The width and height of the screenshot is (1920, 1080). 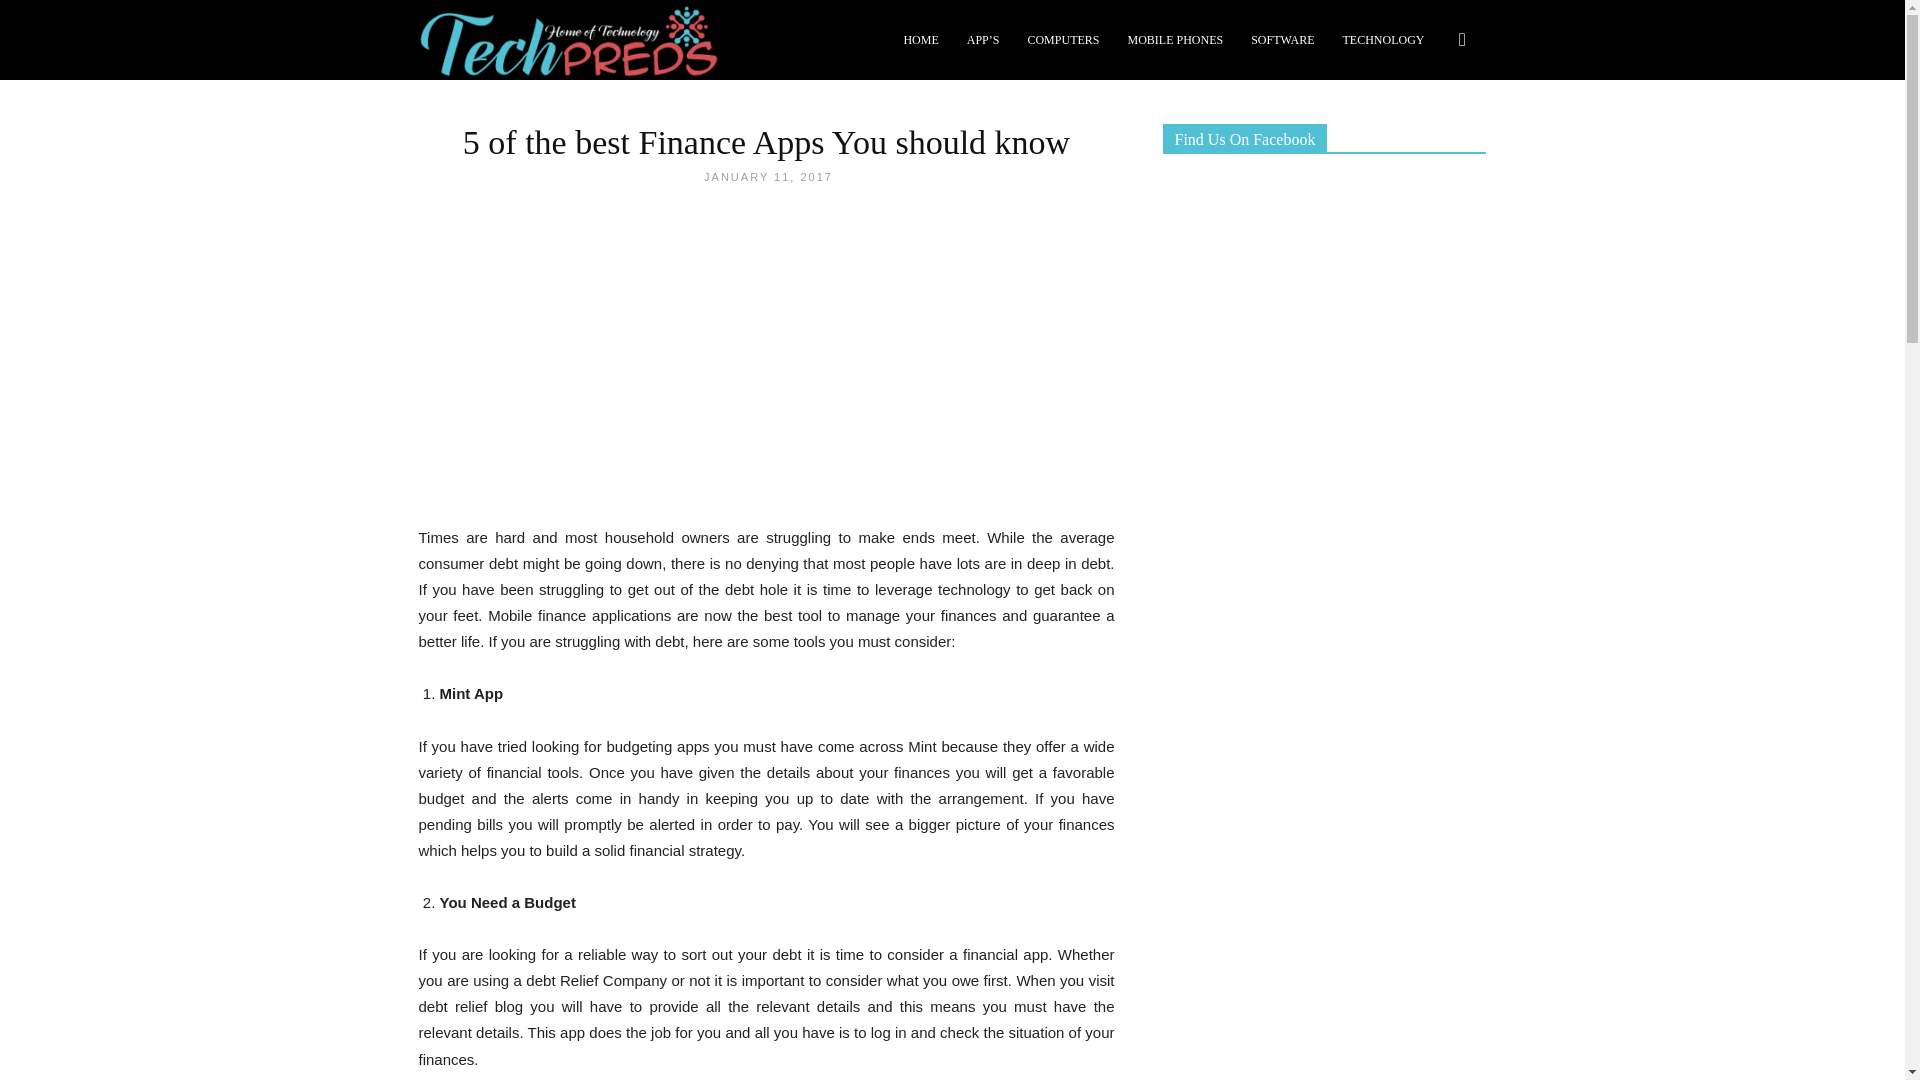 What do you see at coordinates (1063, 40) in the screenshot?
I see `COMPUTERS` at bounding box center [1063, 40].